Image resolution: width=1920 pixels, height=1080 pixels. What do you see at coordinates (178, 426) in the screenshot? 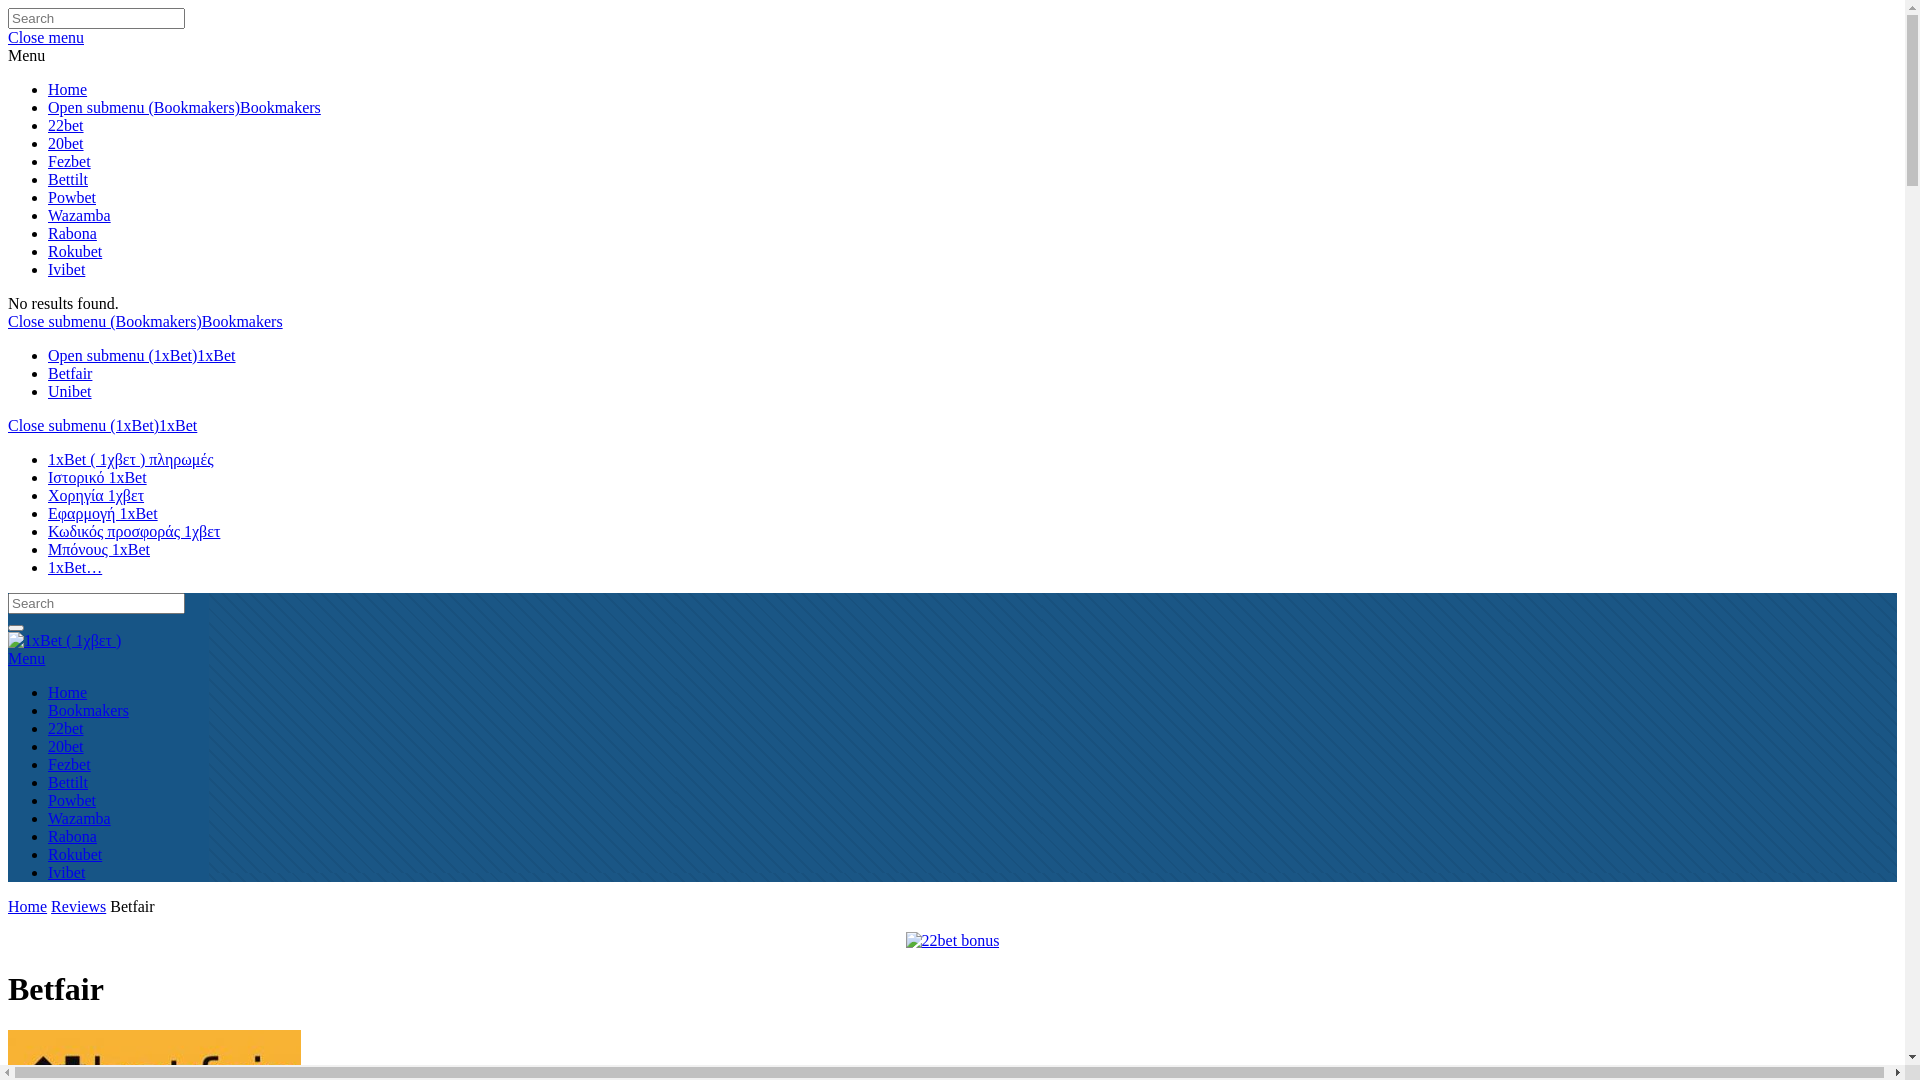
I see `1xBet` at bounding box center [178, 426].